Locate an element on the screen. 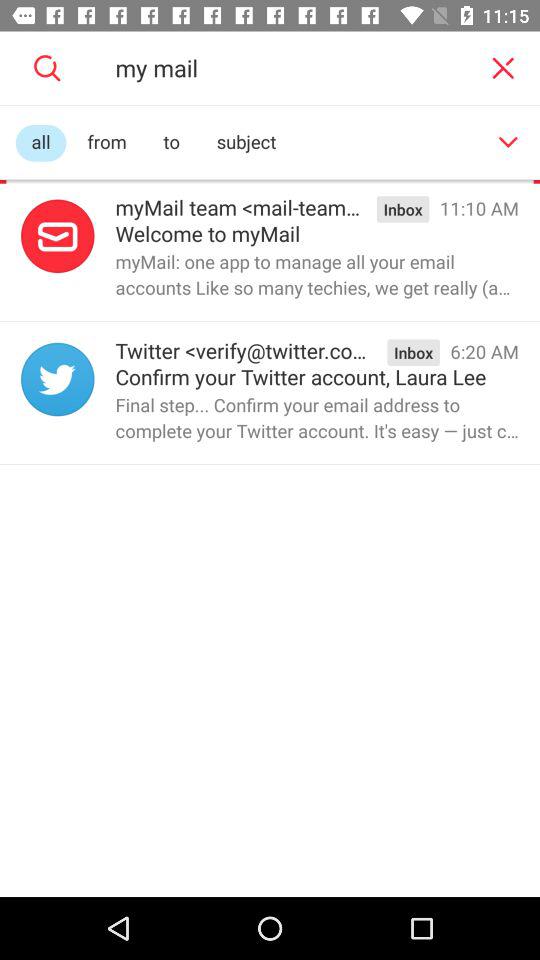  choose the icon next to the subject is located at coordinates (508, 142).